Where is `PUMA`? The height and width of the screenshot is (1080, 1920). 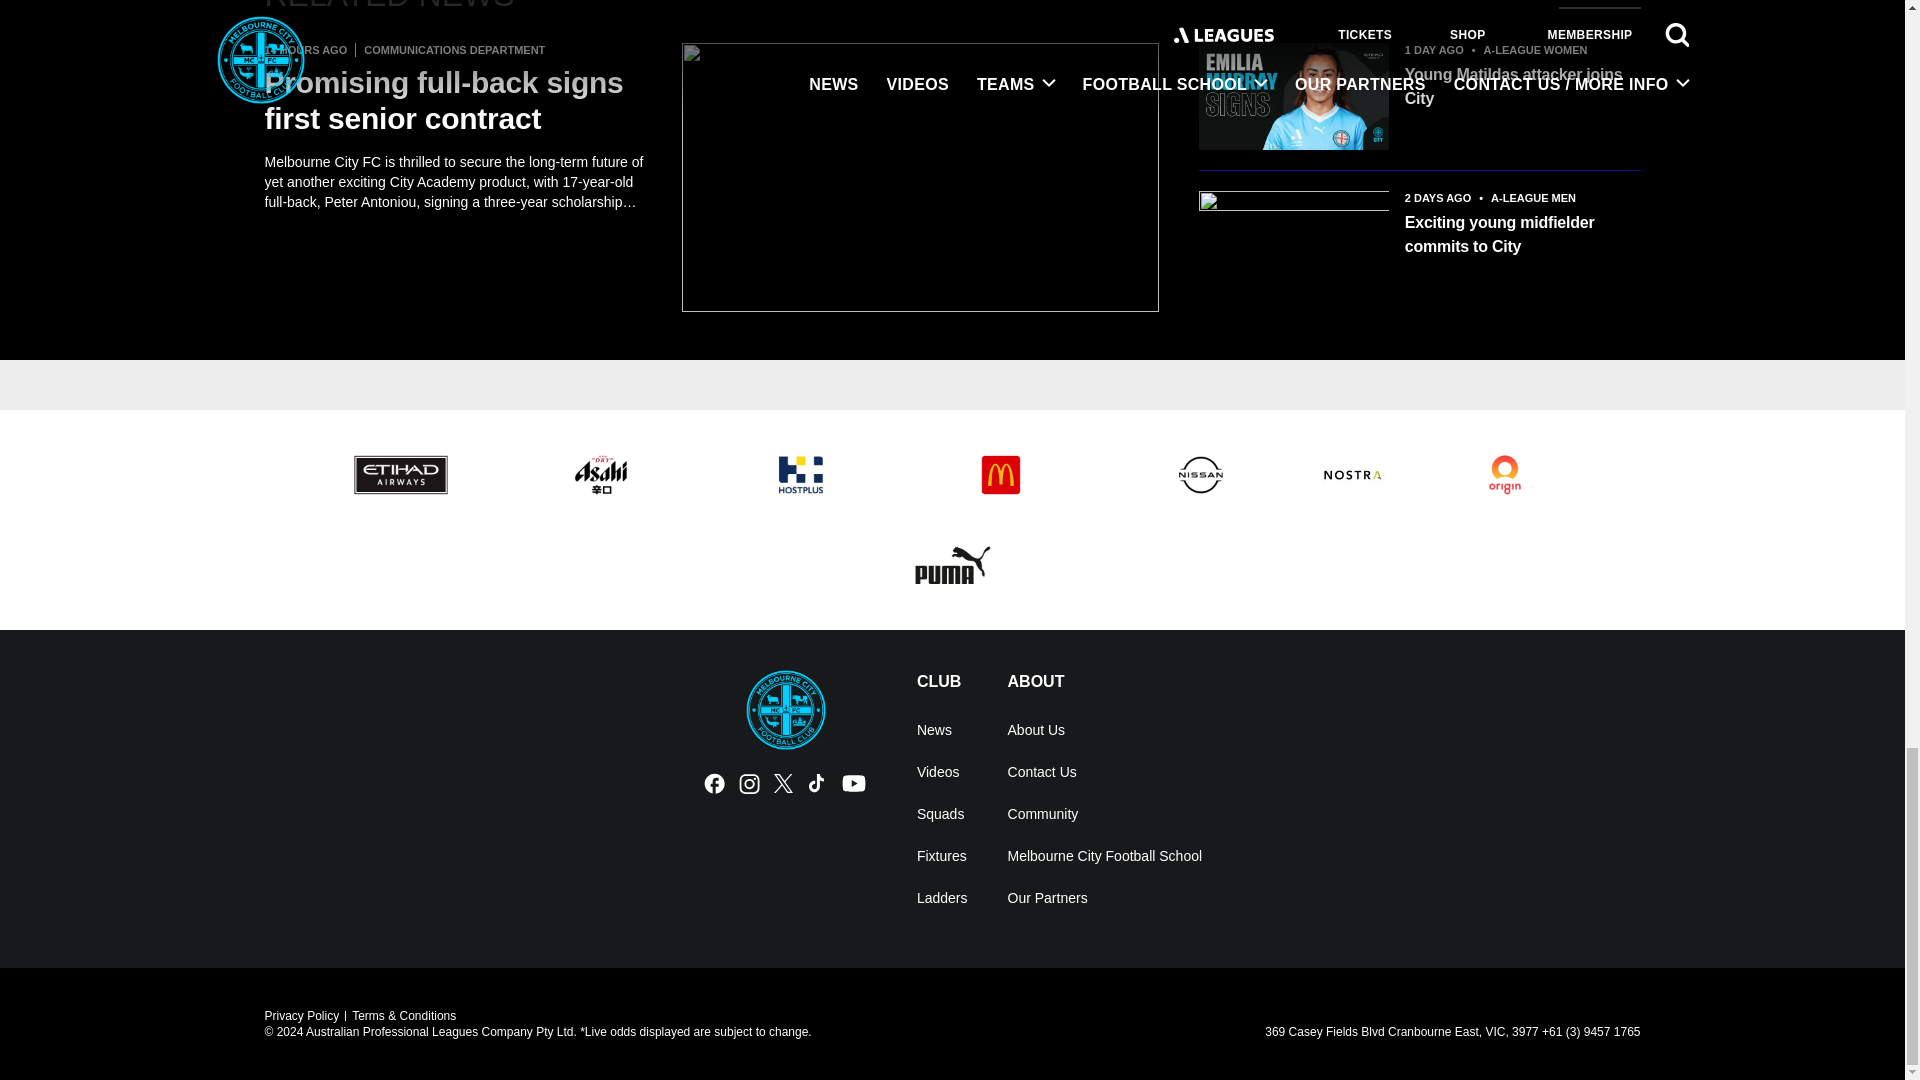
PUMA is located at coordinates (952, 564).